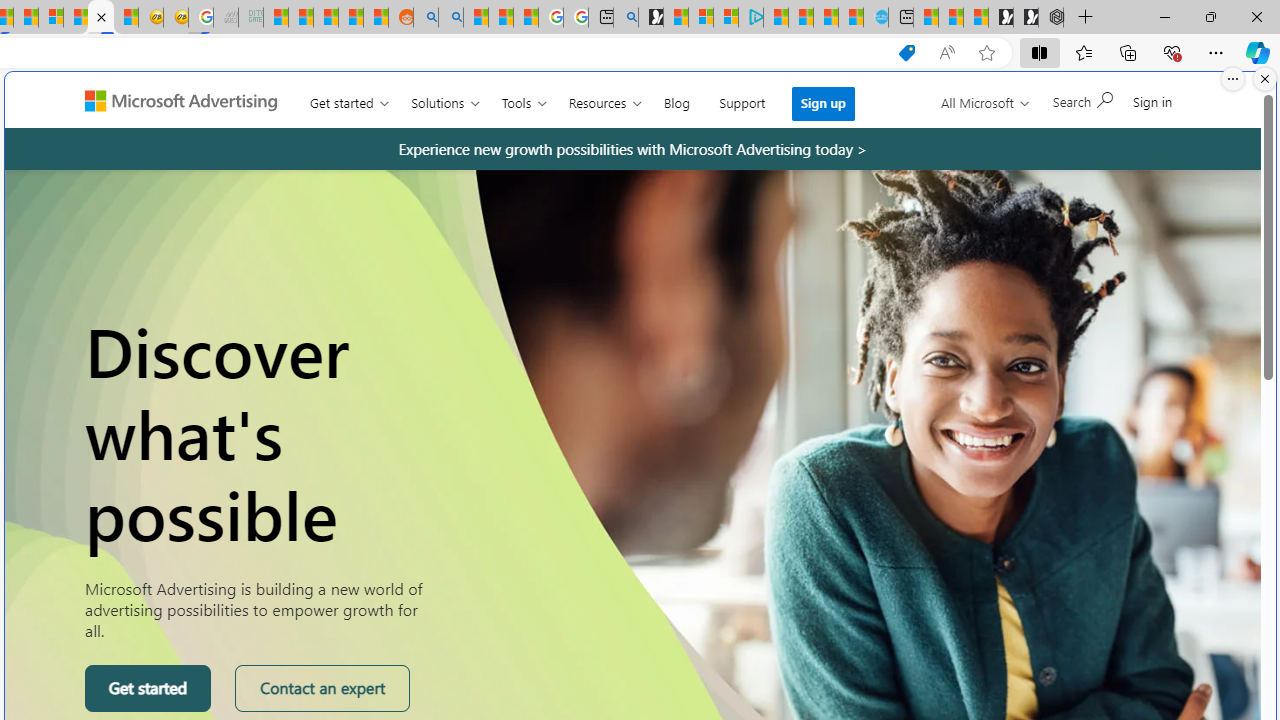 The image size is (1280, 720). What do you see at coordinates (876, 18) in the screenshot?
I see `Home | Sky Blue Bikes - Sky Blue Bikes` at bounding box center [876, 18].